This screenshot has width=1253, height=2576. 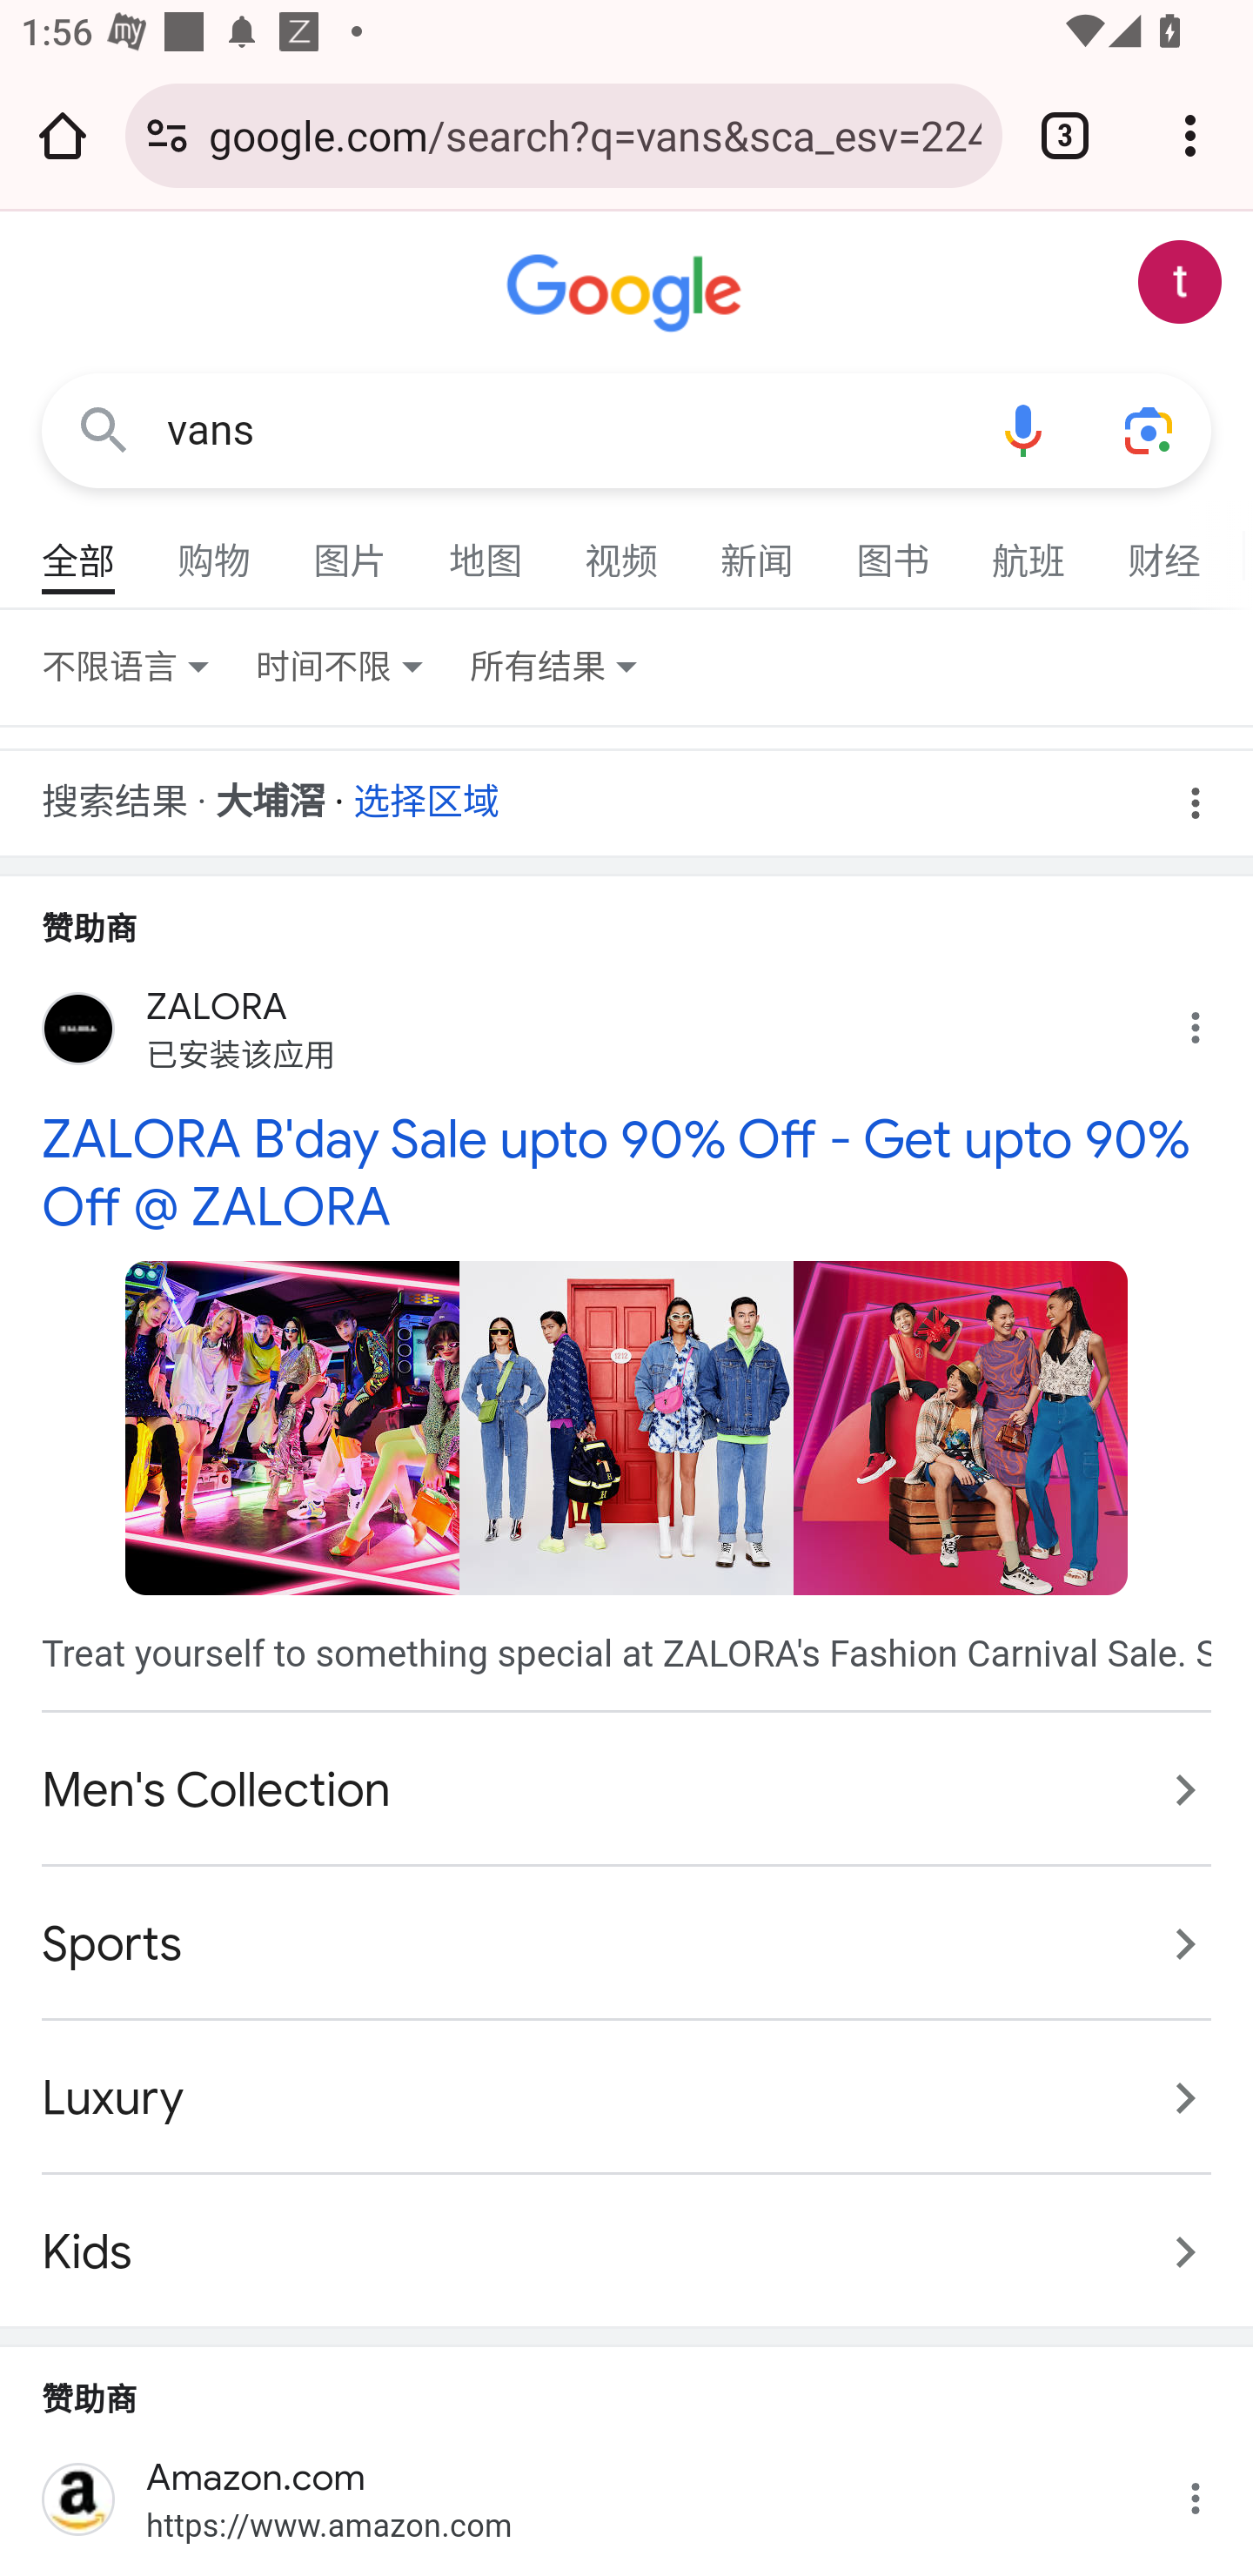 What do you see at coordinates (1212, 2491) in the screenshot?
I see `为什么会显示该广告？` at bounding box center [1212, 2491].